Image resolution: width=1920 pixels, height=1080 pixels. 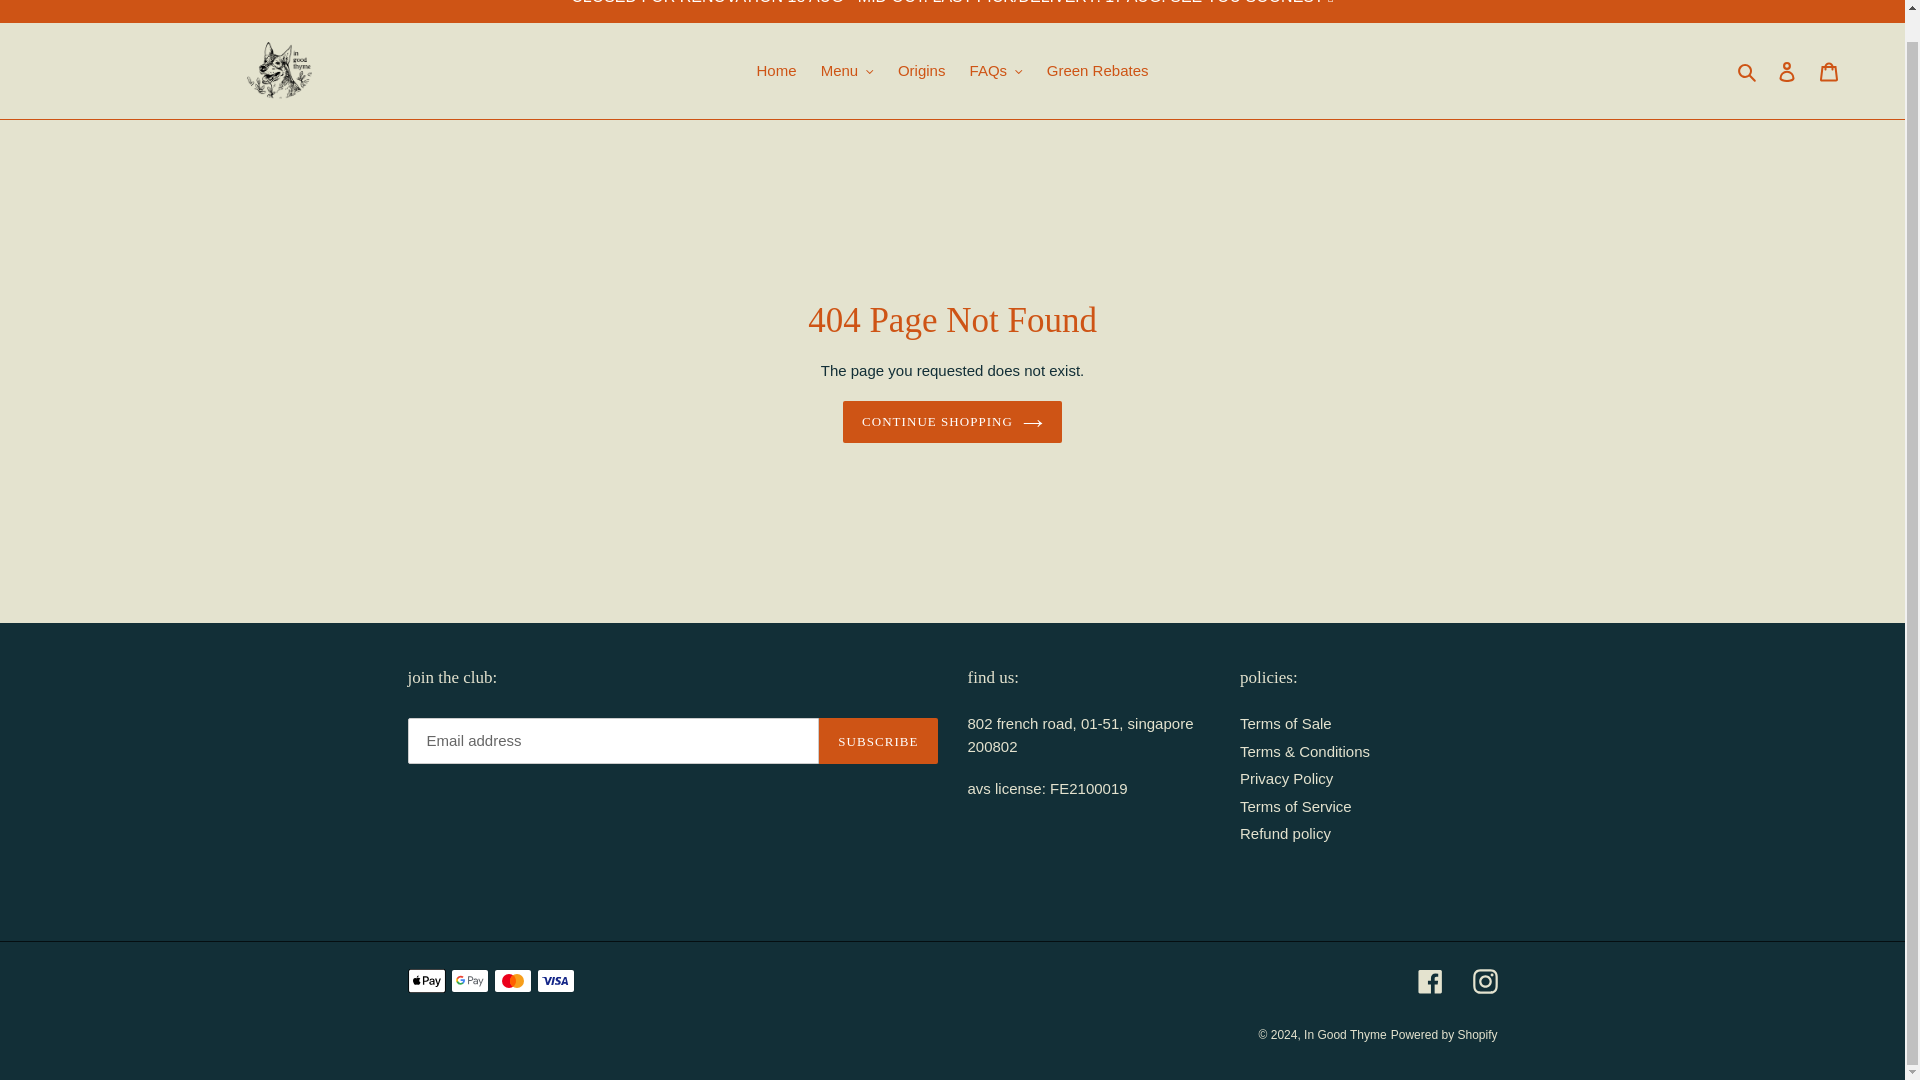 I want to click on In Good Thyme, so click(x=1344, y=1035).